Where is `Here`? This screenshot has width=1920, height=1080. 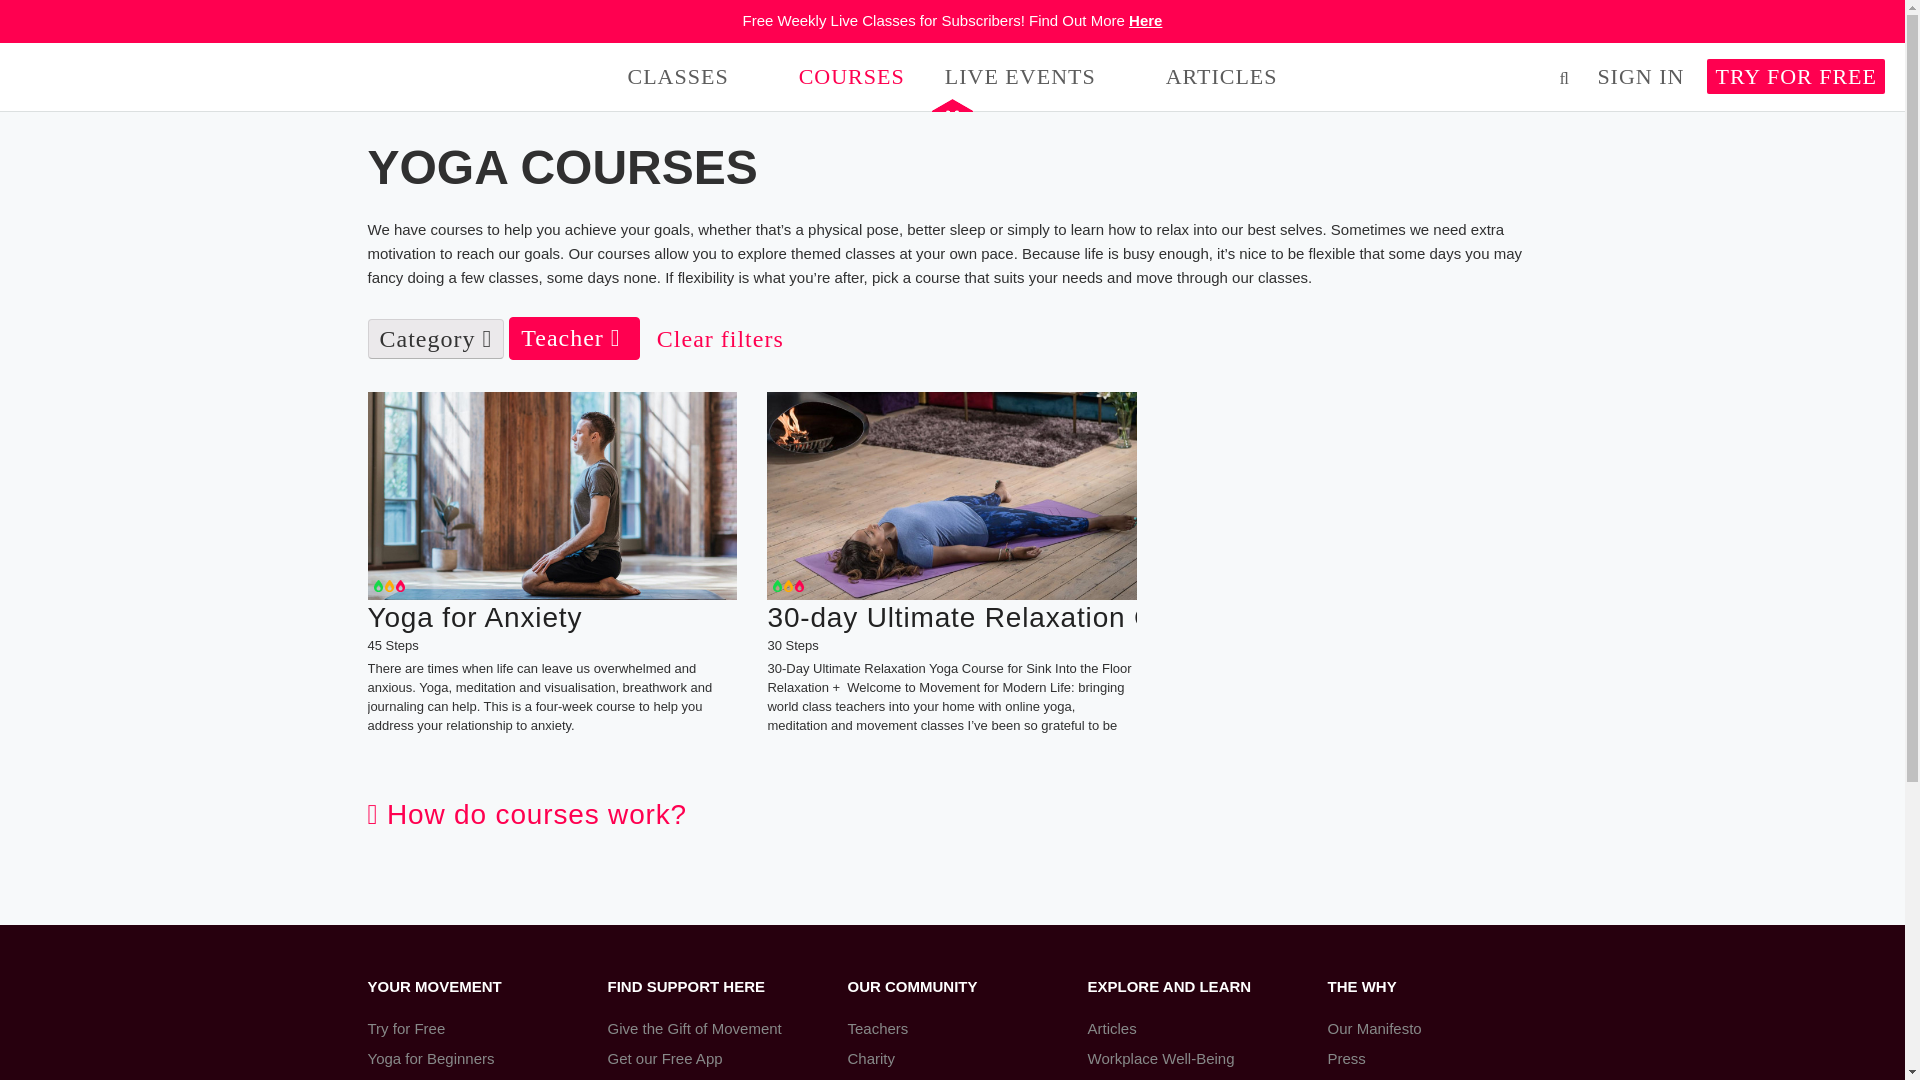
Here is located at coordinates (1144, 20).